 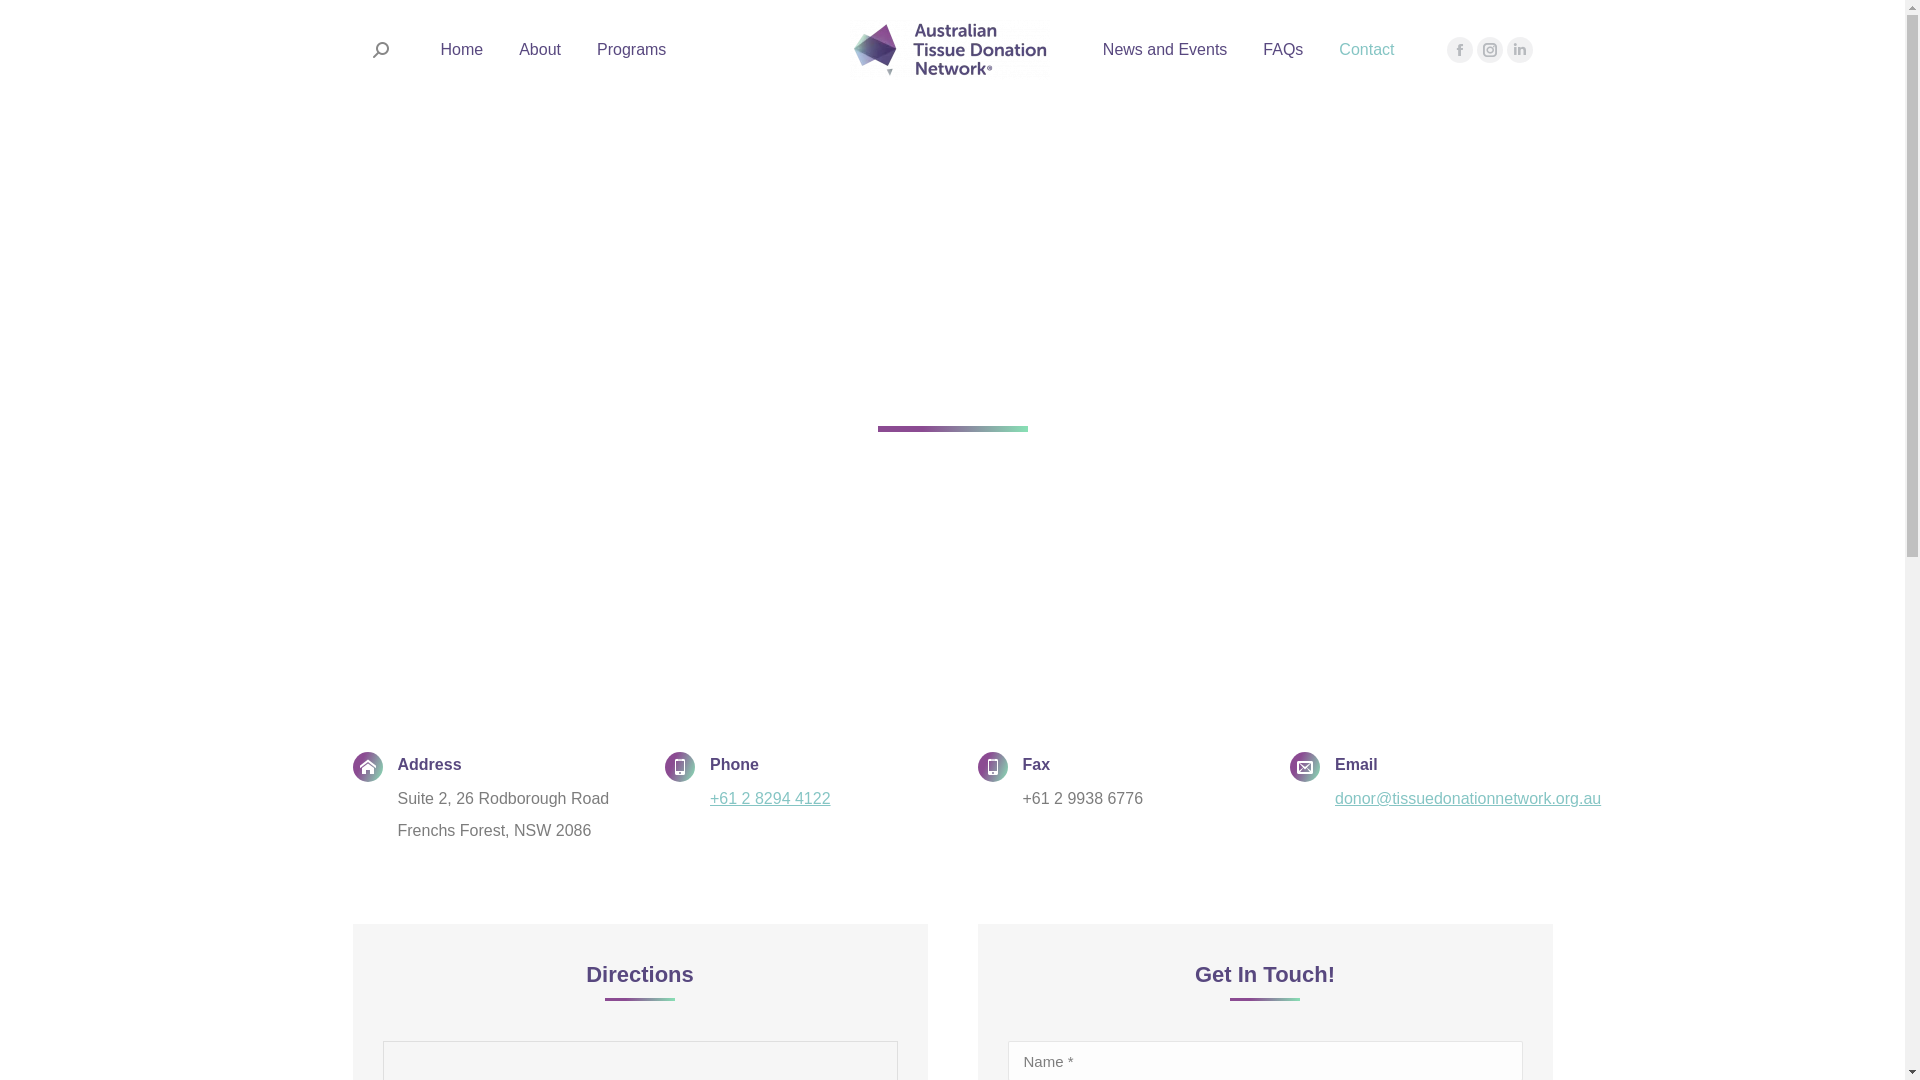 I want to click on About, so click(x=540, y=50).